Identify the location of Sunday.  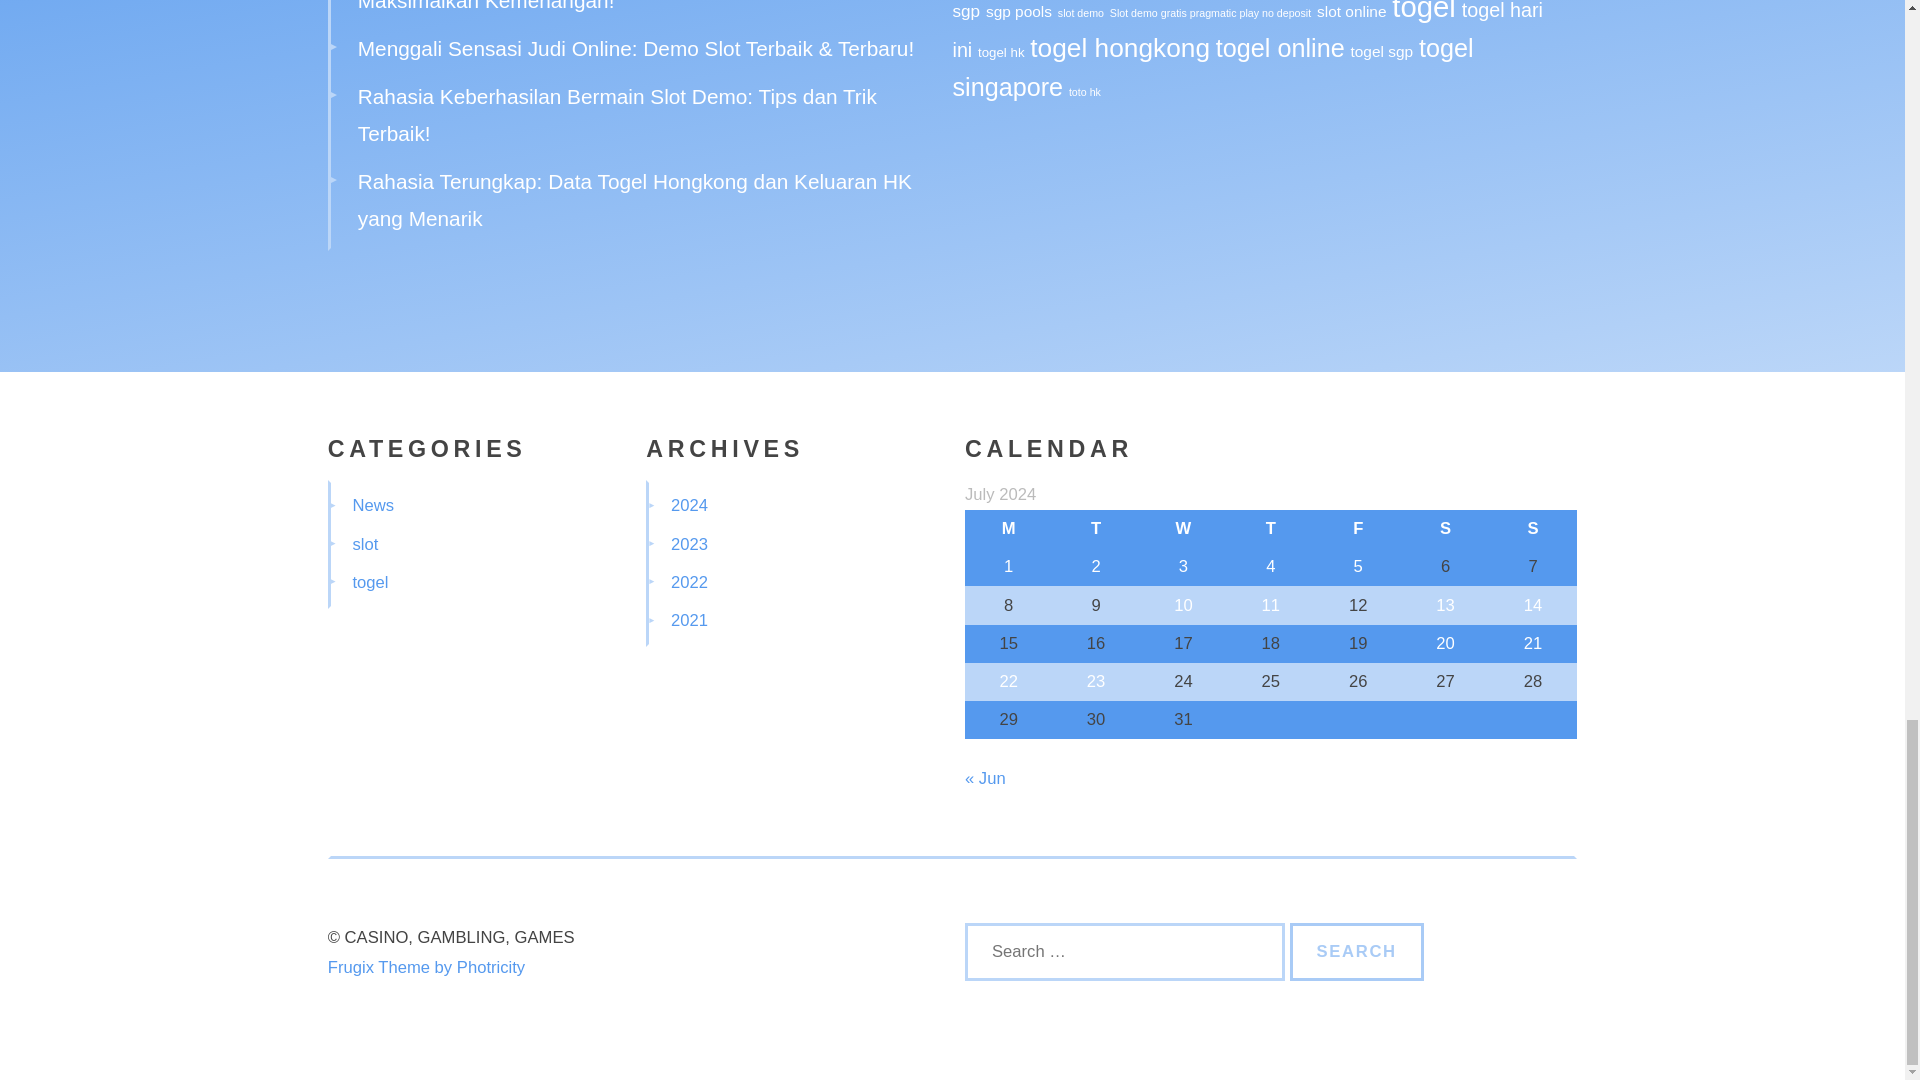
(1532, 528).